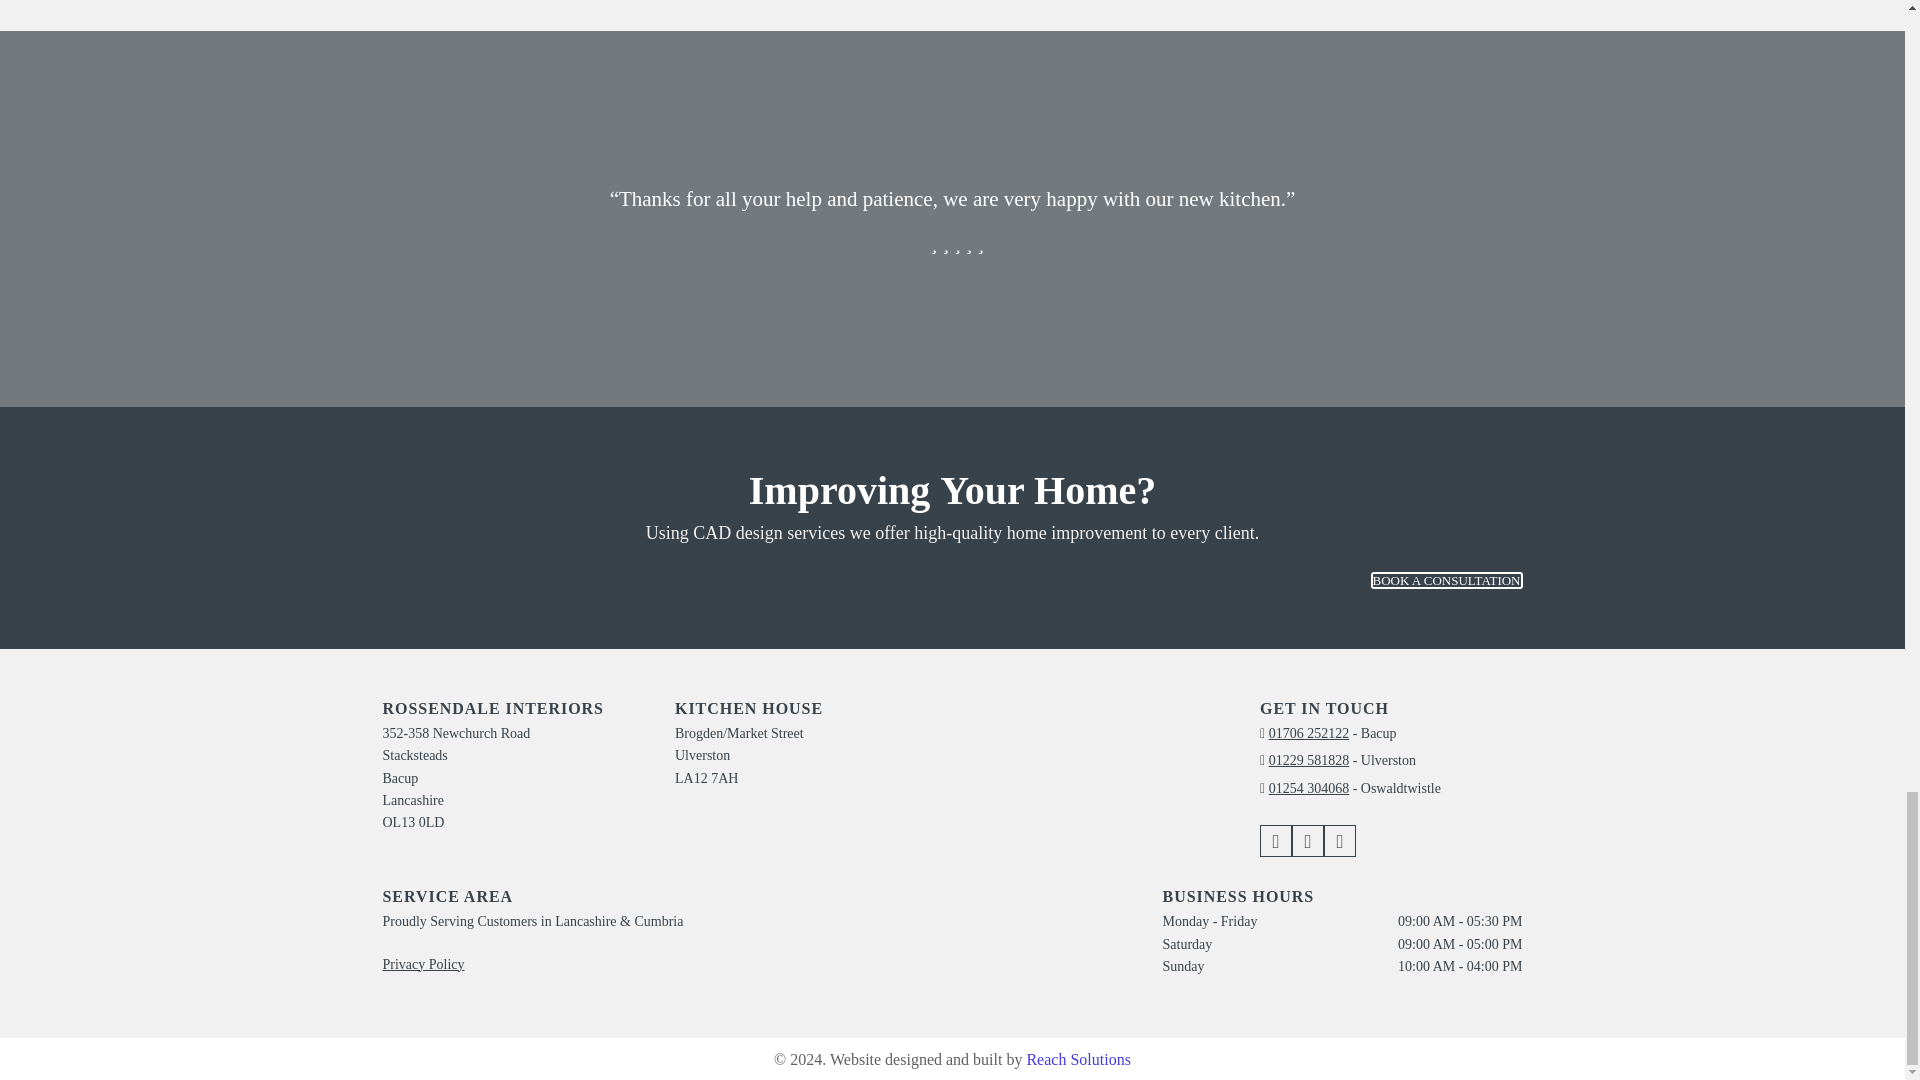 The width and height of the screenshot is (1920, 1080). Describe the element at coordinates (423, 964) in the screenshot. I see `Privacy Policy` at that location.